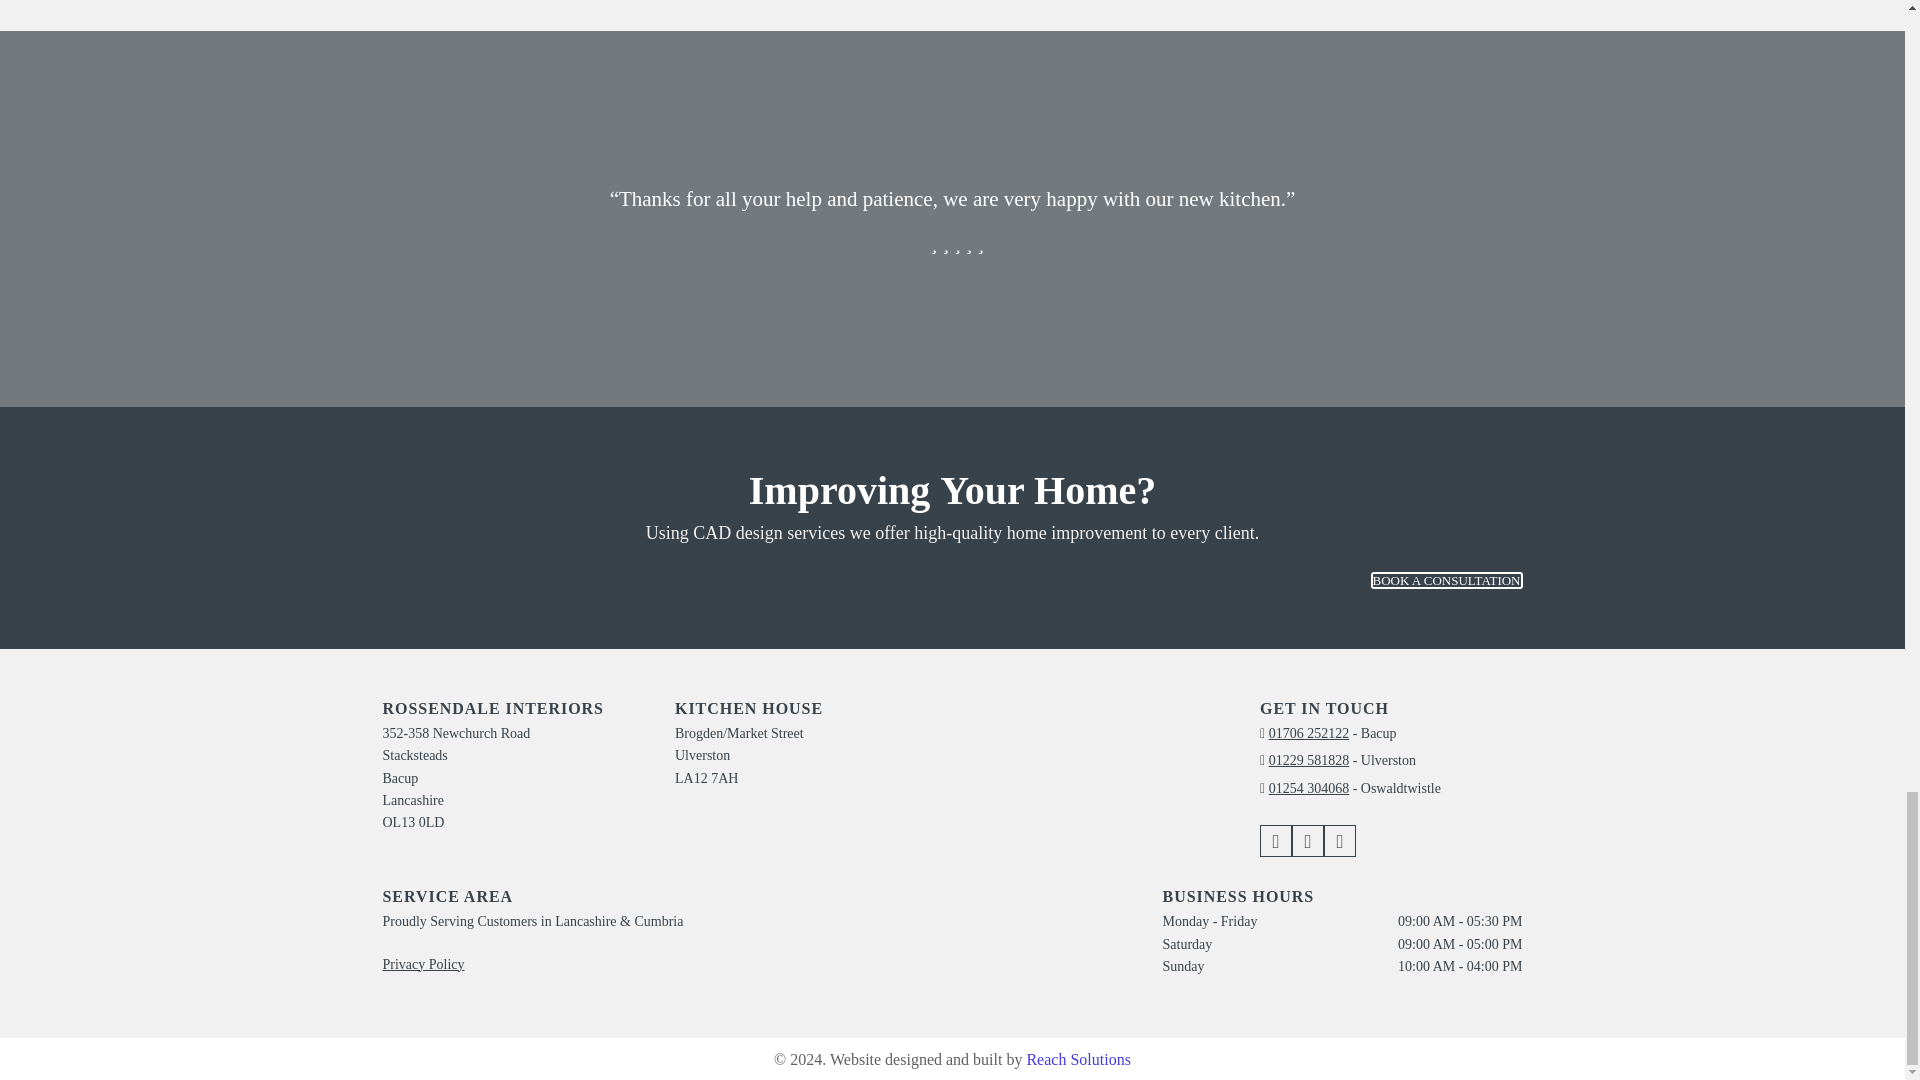 The width and height of the screenshot is (1920, 1080). Describe the element at coordinates (423, 964) in the screenshot. I see `Privacy Policy` at that location.